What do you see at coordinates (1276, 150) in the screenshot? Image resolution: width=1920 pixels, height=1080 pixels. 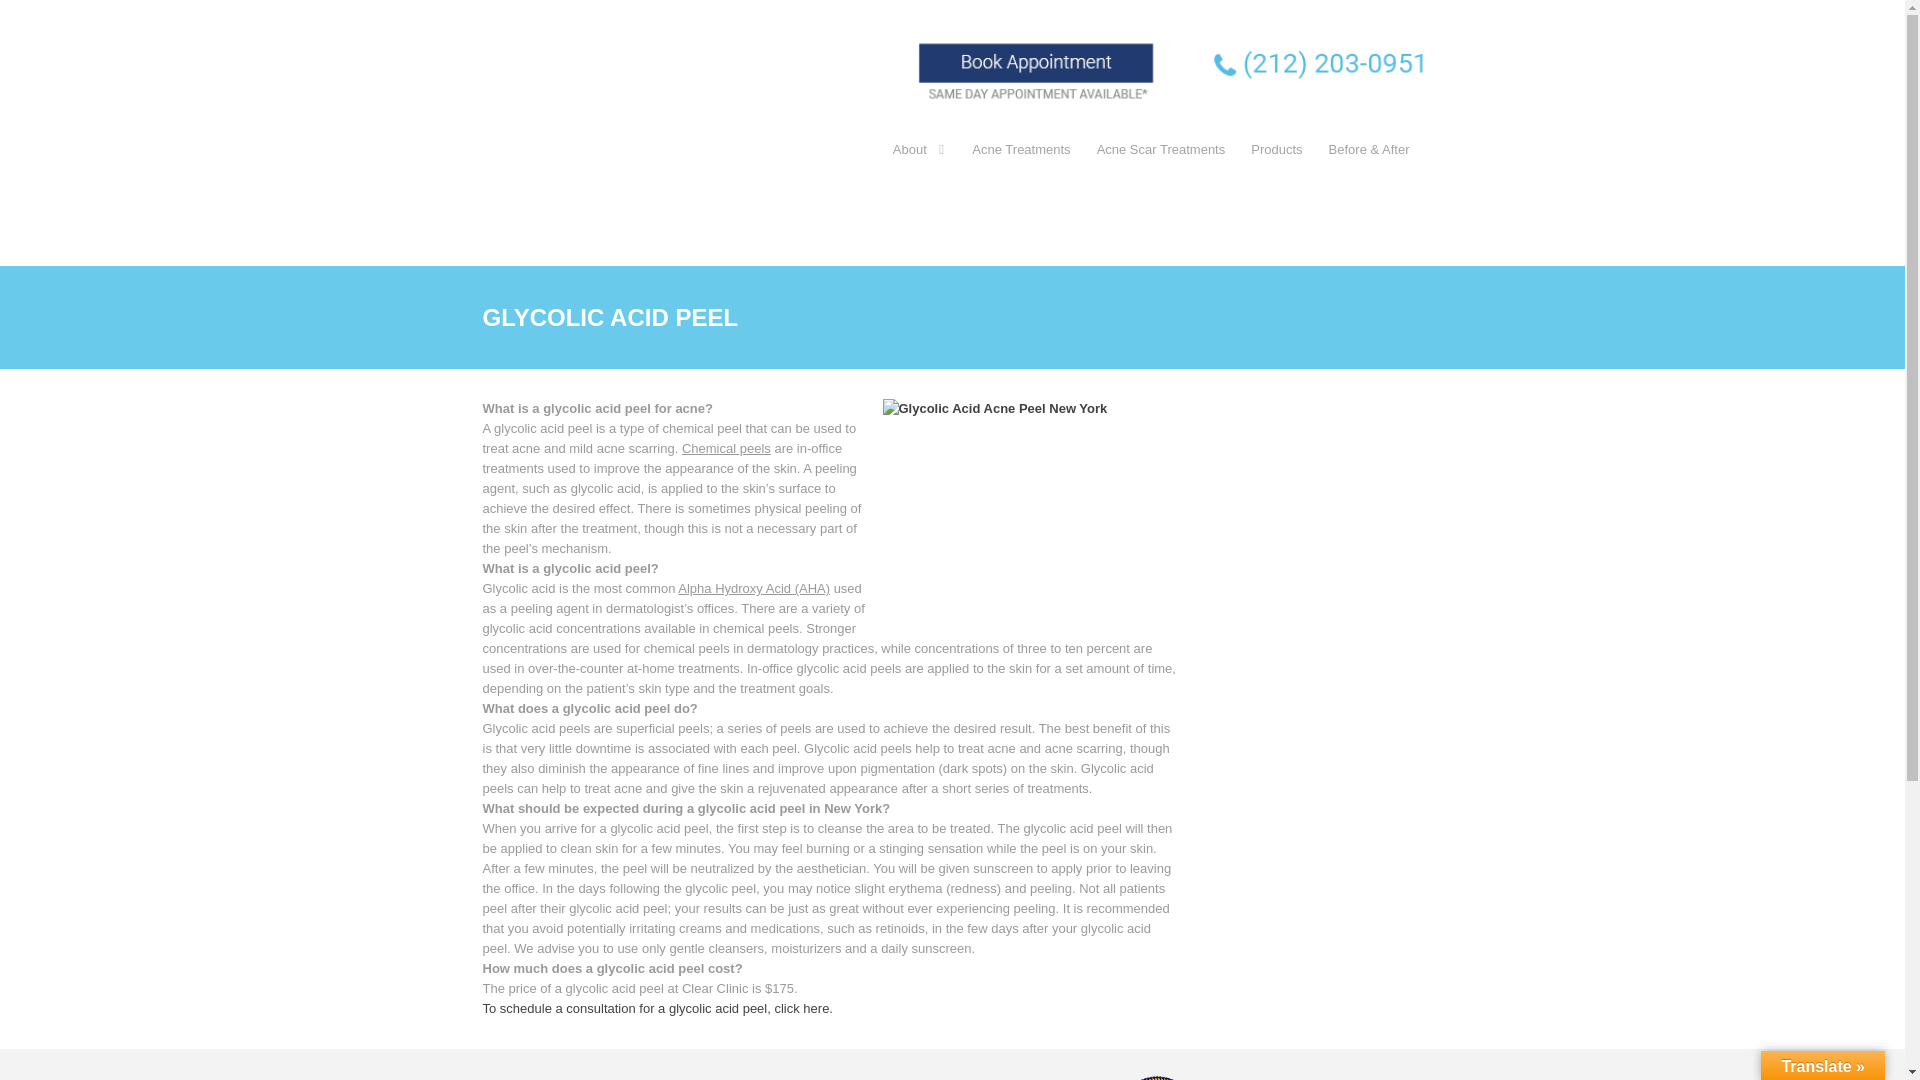 I see `Products` at bounding box center [1276, 150].